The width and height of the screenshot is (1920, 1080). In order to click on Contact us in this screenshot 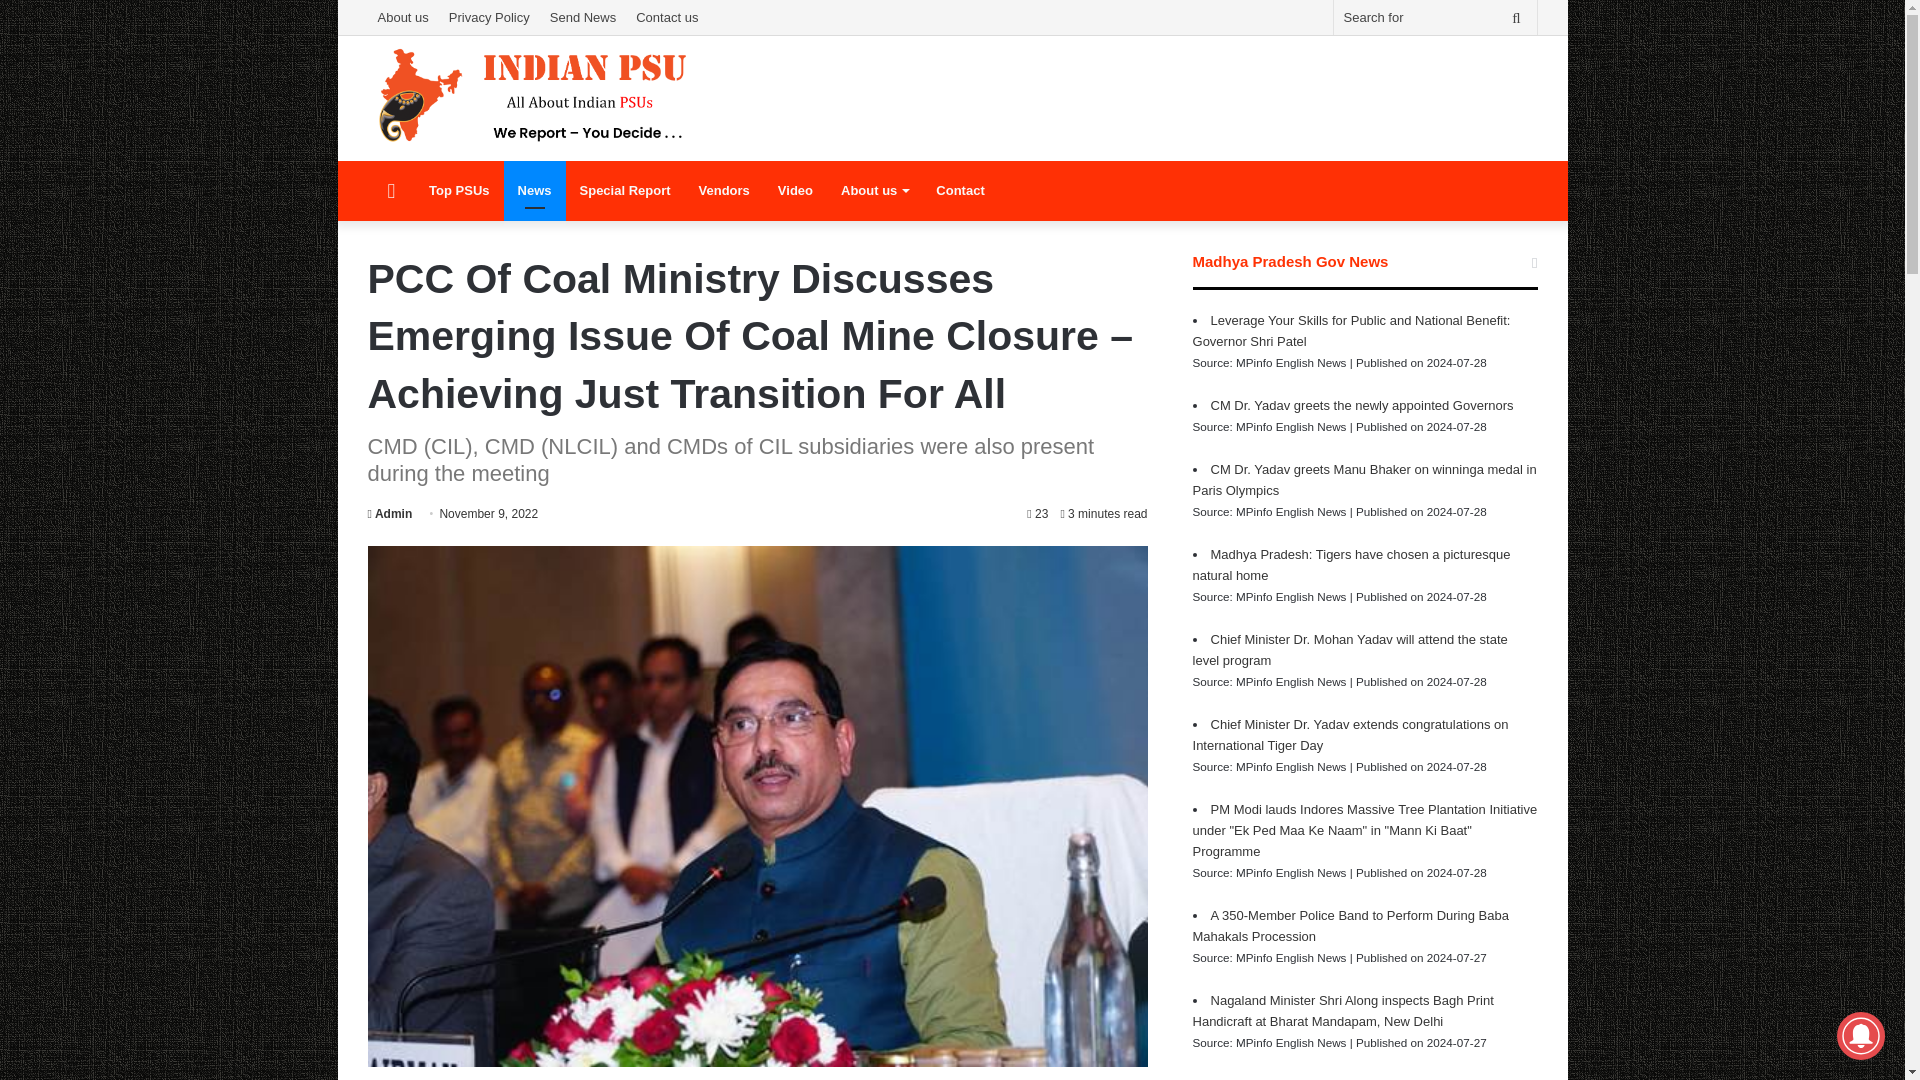, I will do `click(666, 17)`.